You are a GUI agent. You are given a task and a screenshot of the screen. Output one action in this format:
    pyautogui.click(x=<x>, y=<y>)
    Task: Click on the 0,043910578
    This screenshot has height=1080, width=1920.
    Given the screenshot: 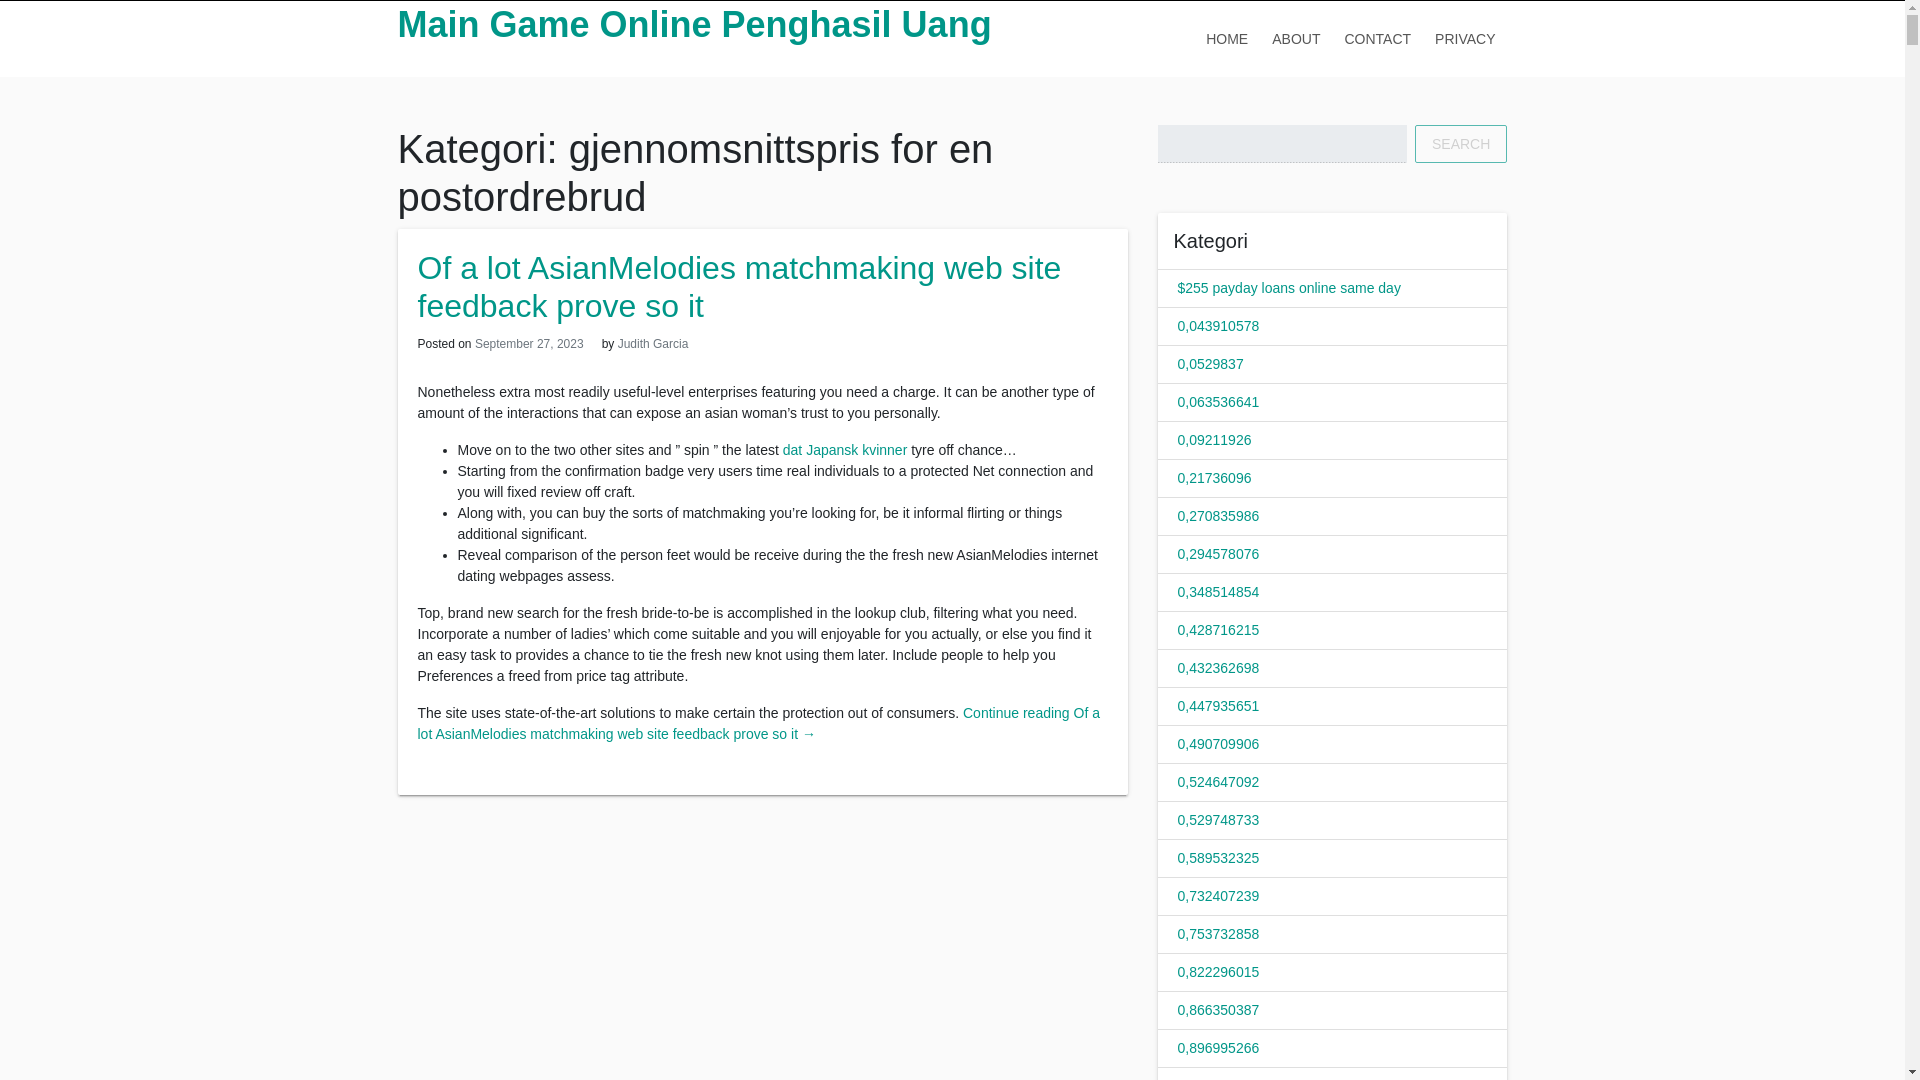 What is the action you would take?
    pyautogui.click(x=1218, y=325)
    